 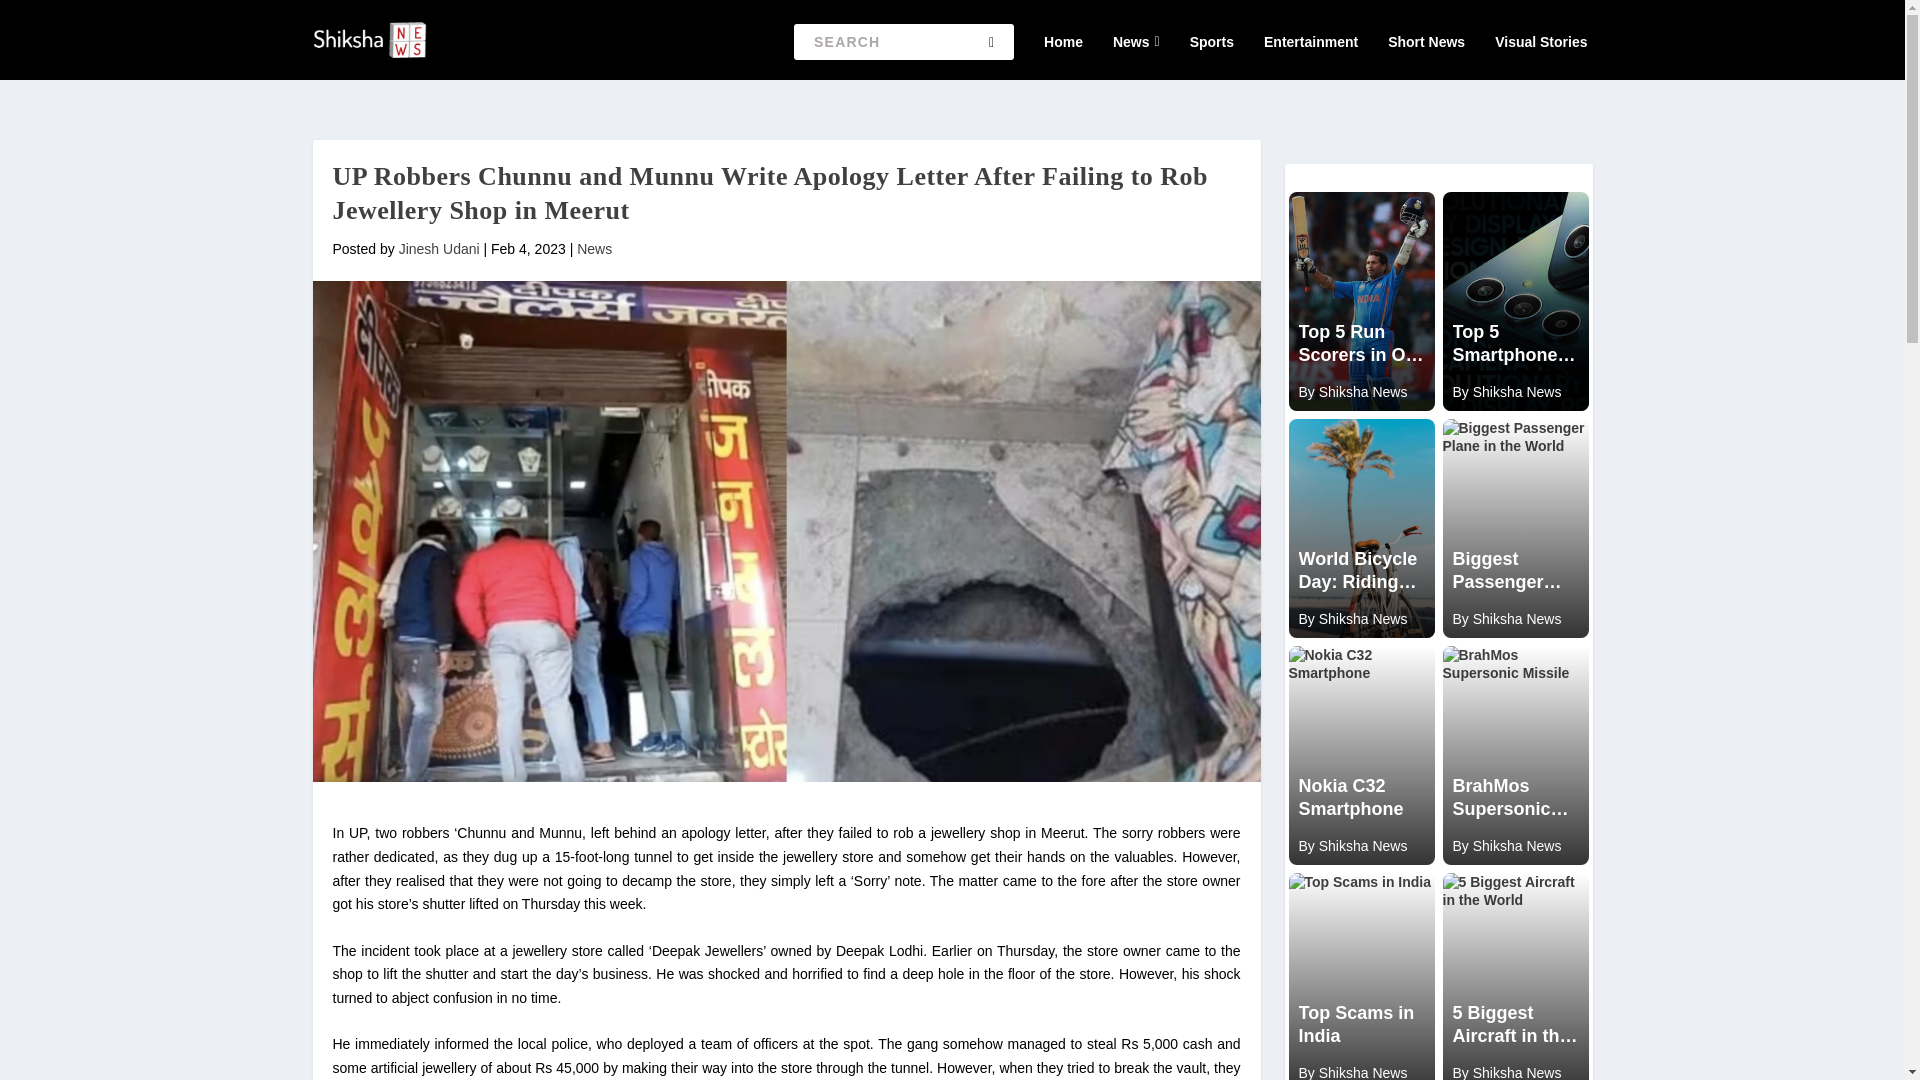 I want to click on Jinesh Udani, so click(x=440, y=248).